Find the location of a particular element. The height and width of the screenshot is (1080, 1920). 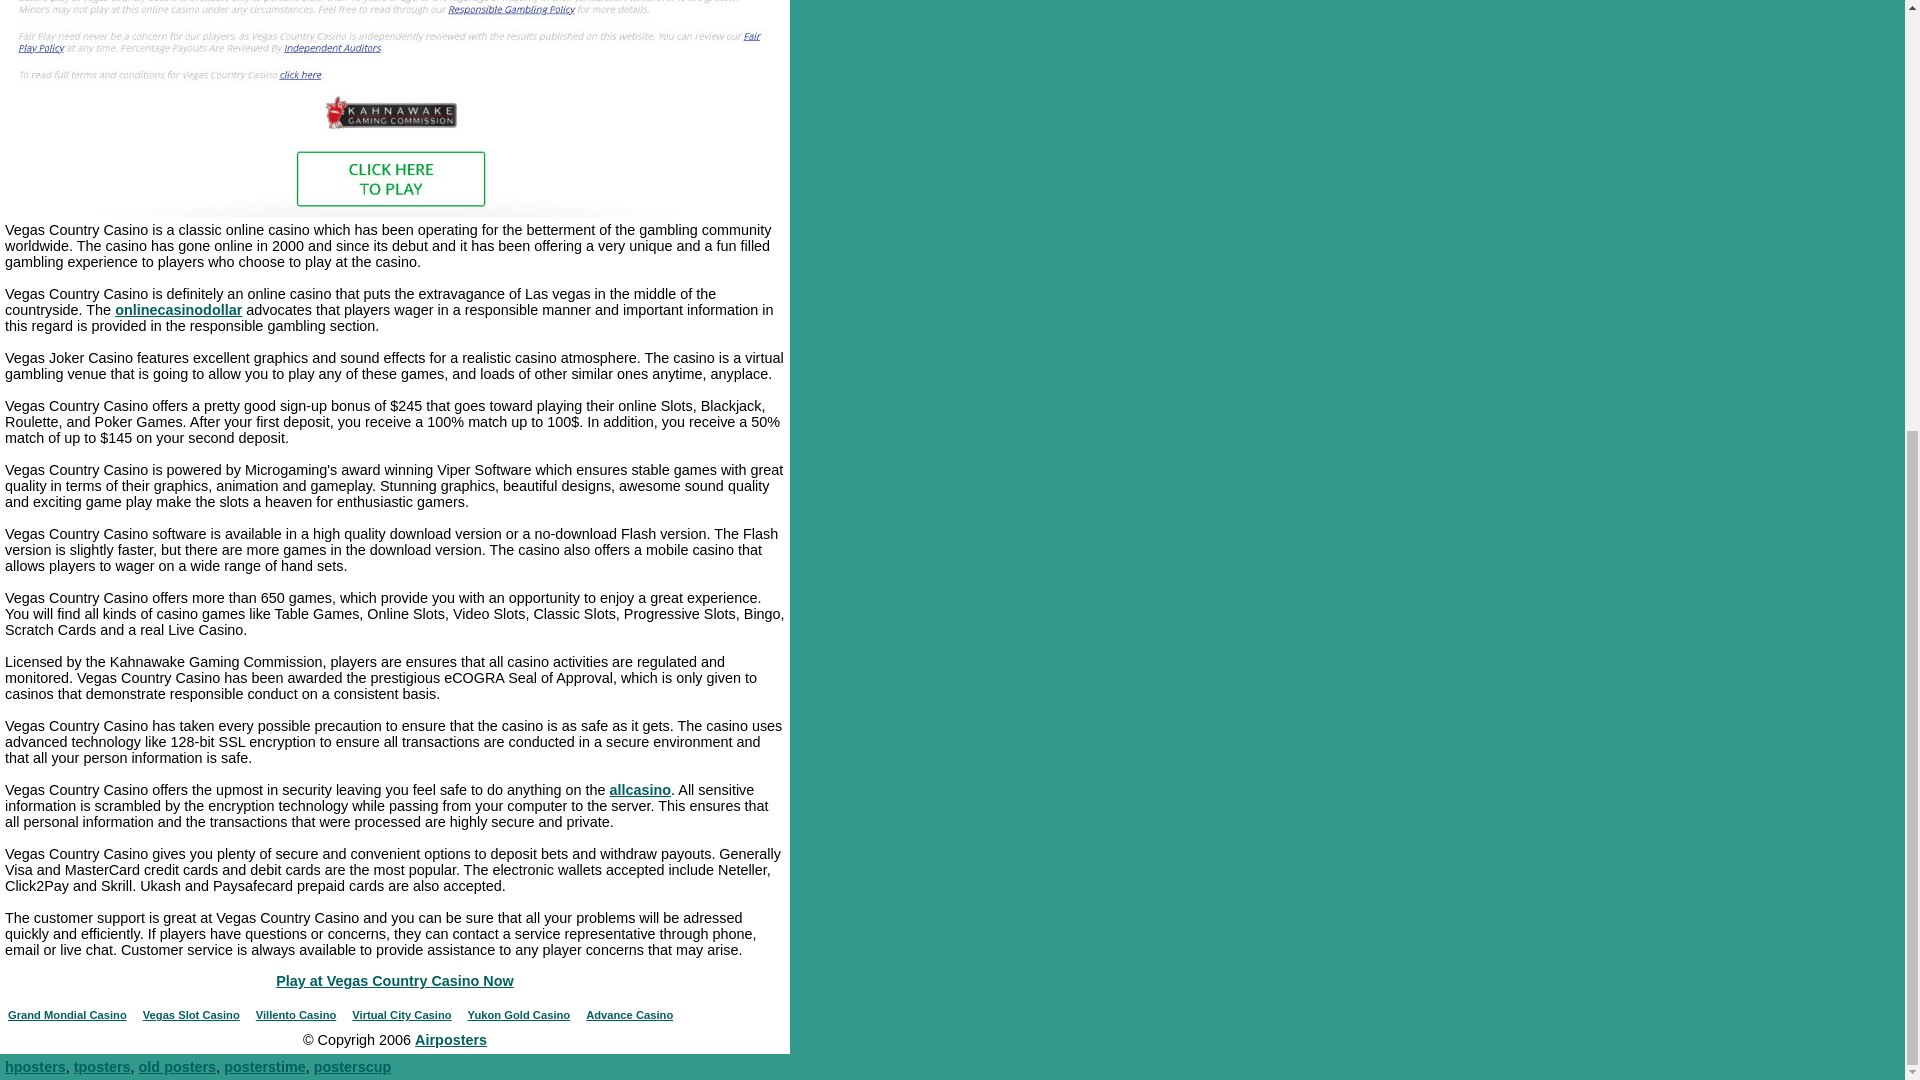

Advance Casino is located at coordinates (629, 1014).